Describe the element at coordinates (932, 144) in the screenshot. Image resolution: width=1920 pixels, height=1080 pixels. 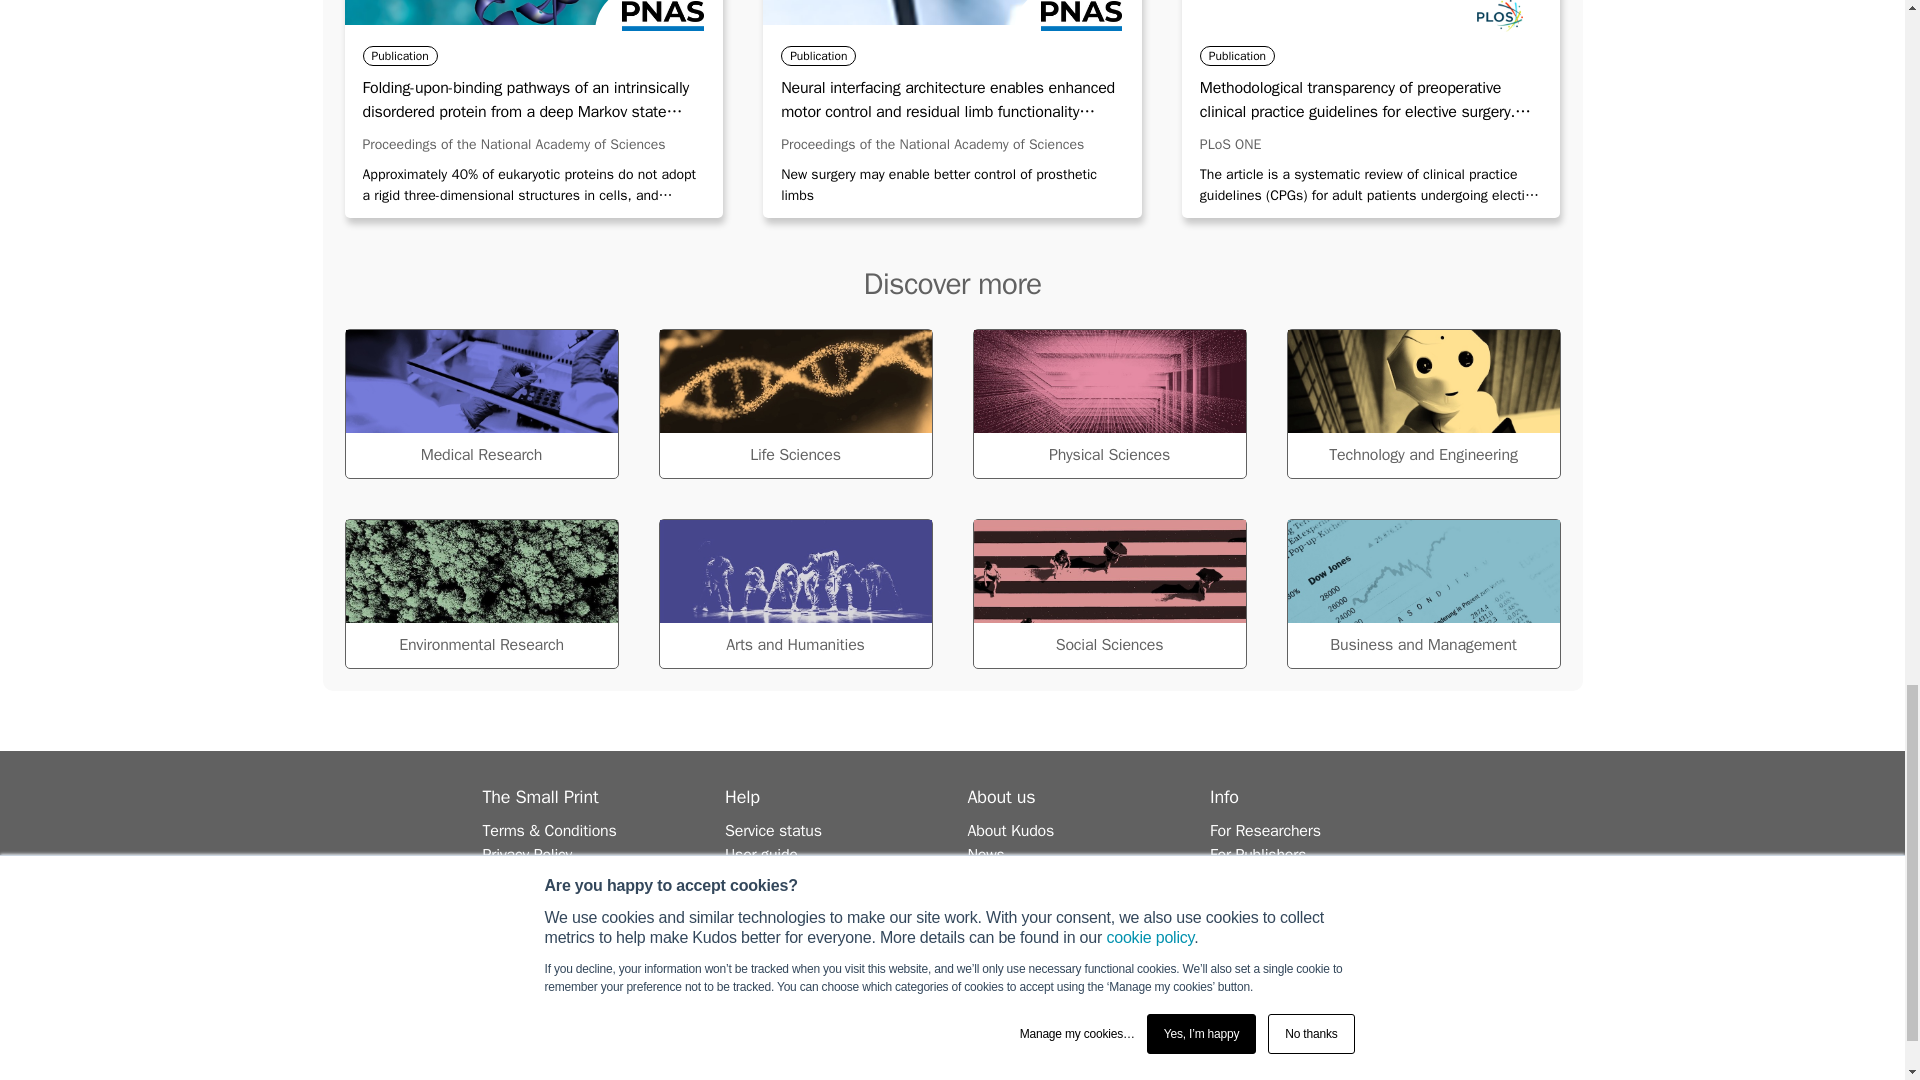
I see `Proceedings of the National Academy of Sciences` at that location.